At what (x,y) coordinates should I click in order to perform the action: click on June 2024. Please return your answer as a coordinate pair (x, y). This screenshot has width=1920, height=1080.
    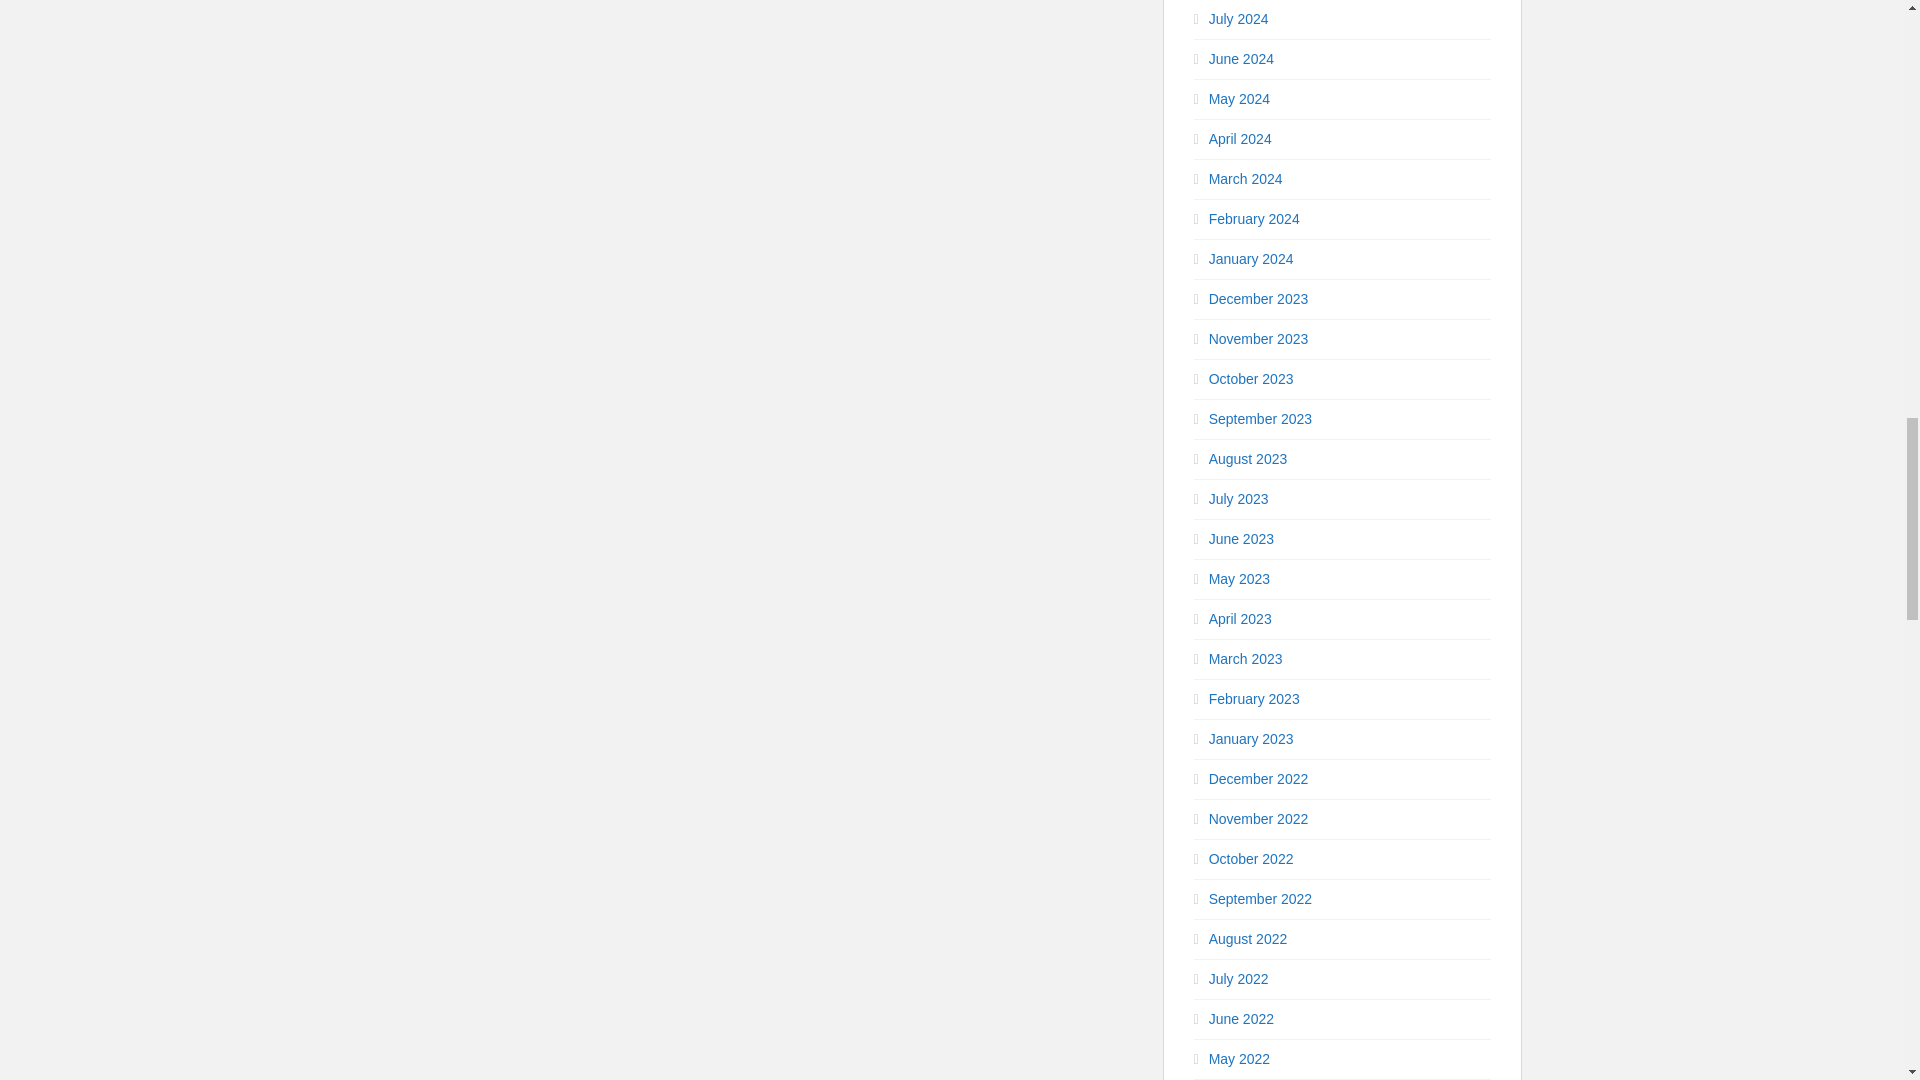
    Looking at the image, I should click on (1242, 58).